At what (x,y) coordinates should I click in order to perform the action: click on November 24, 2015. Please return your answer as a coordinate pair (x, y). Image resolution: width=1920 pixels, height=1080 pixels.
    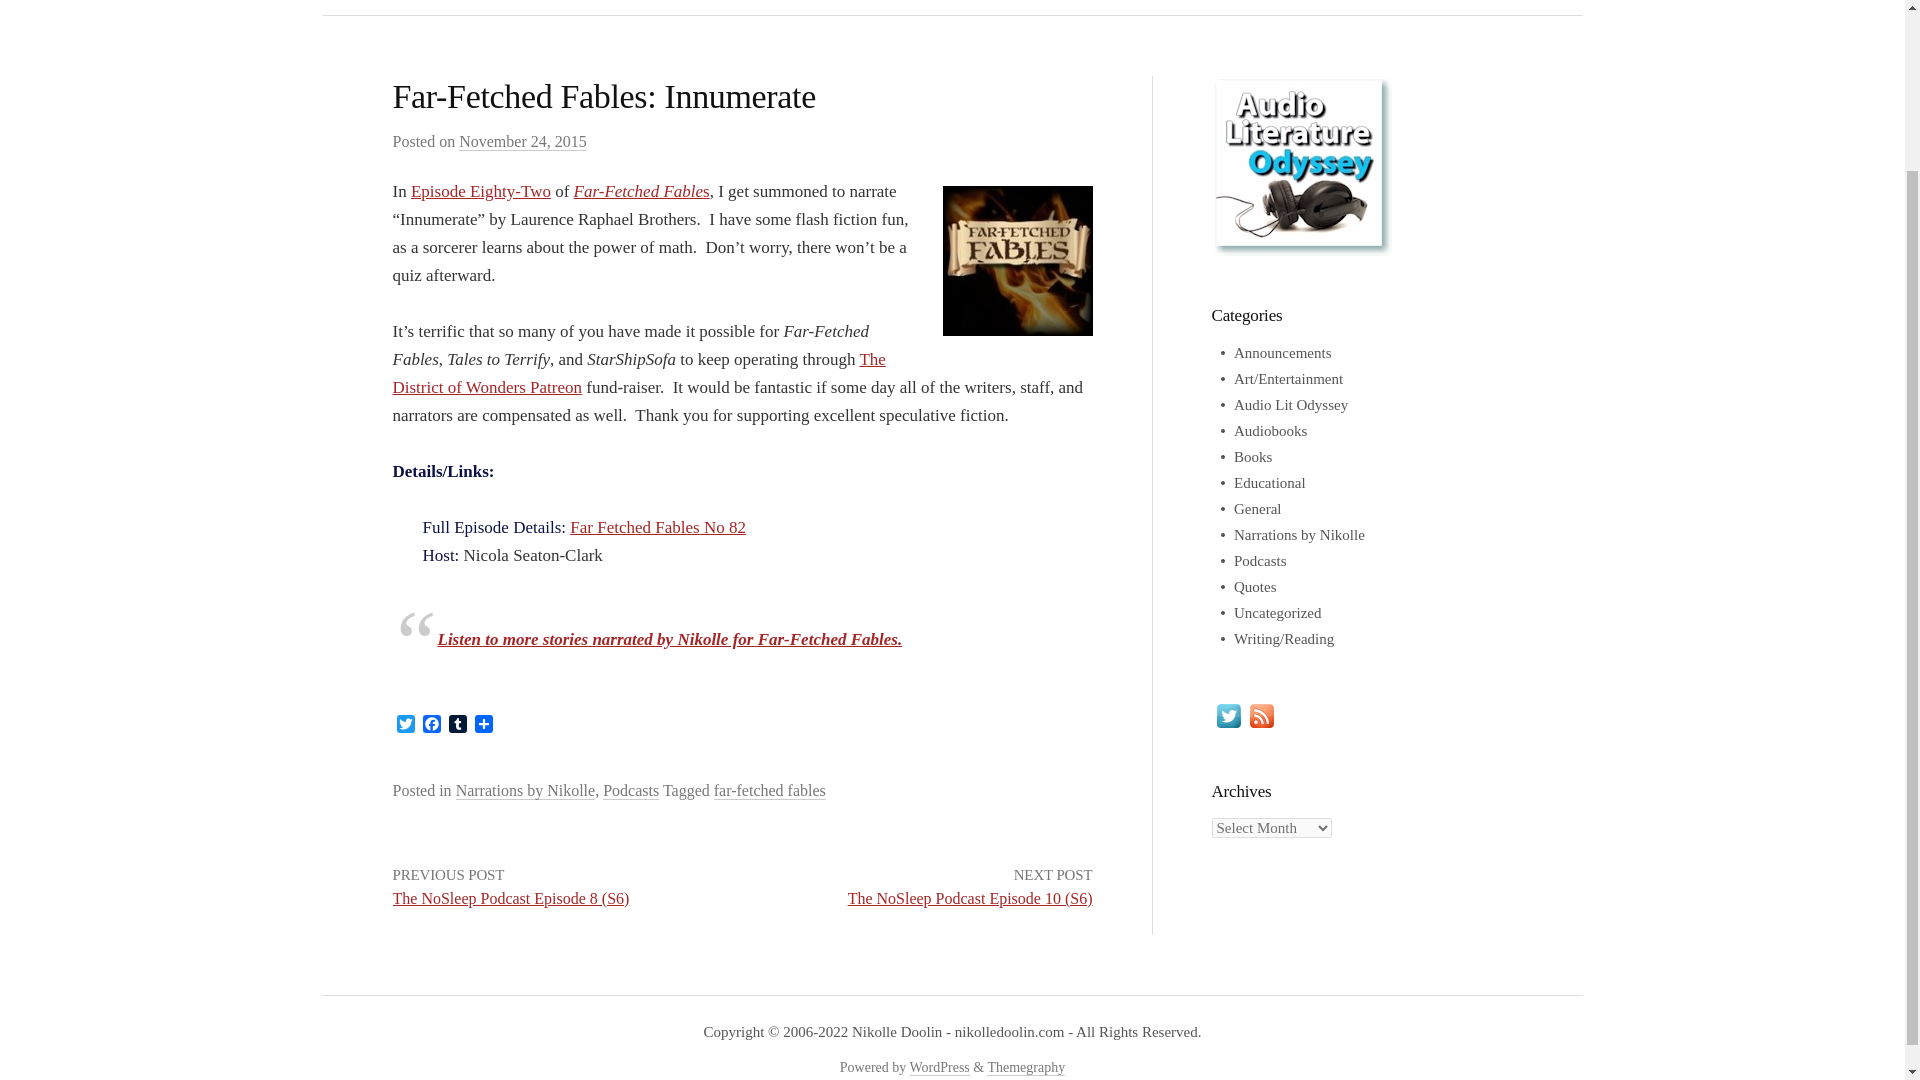
    Looking at the image, I should click on (522, 142).